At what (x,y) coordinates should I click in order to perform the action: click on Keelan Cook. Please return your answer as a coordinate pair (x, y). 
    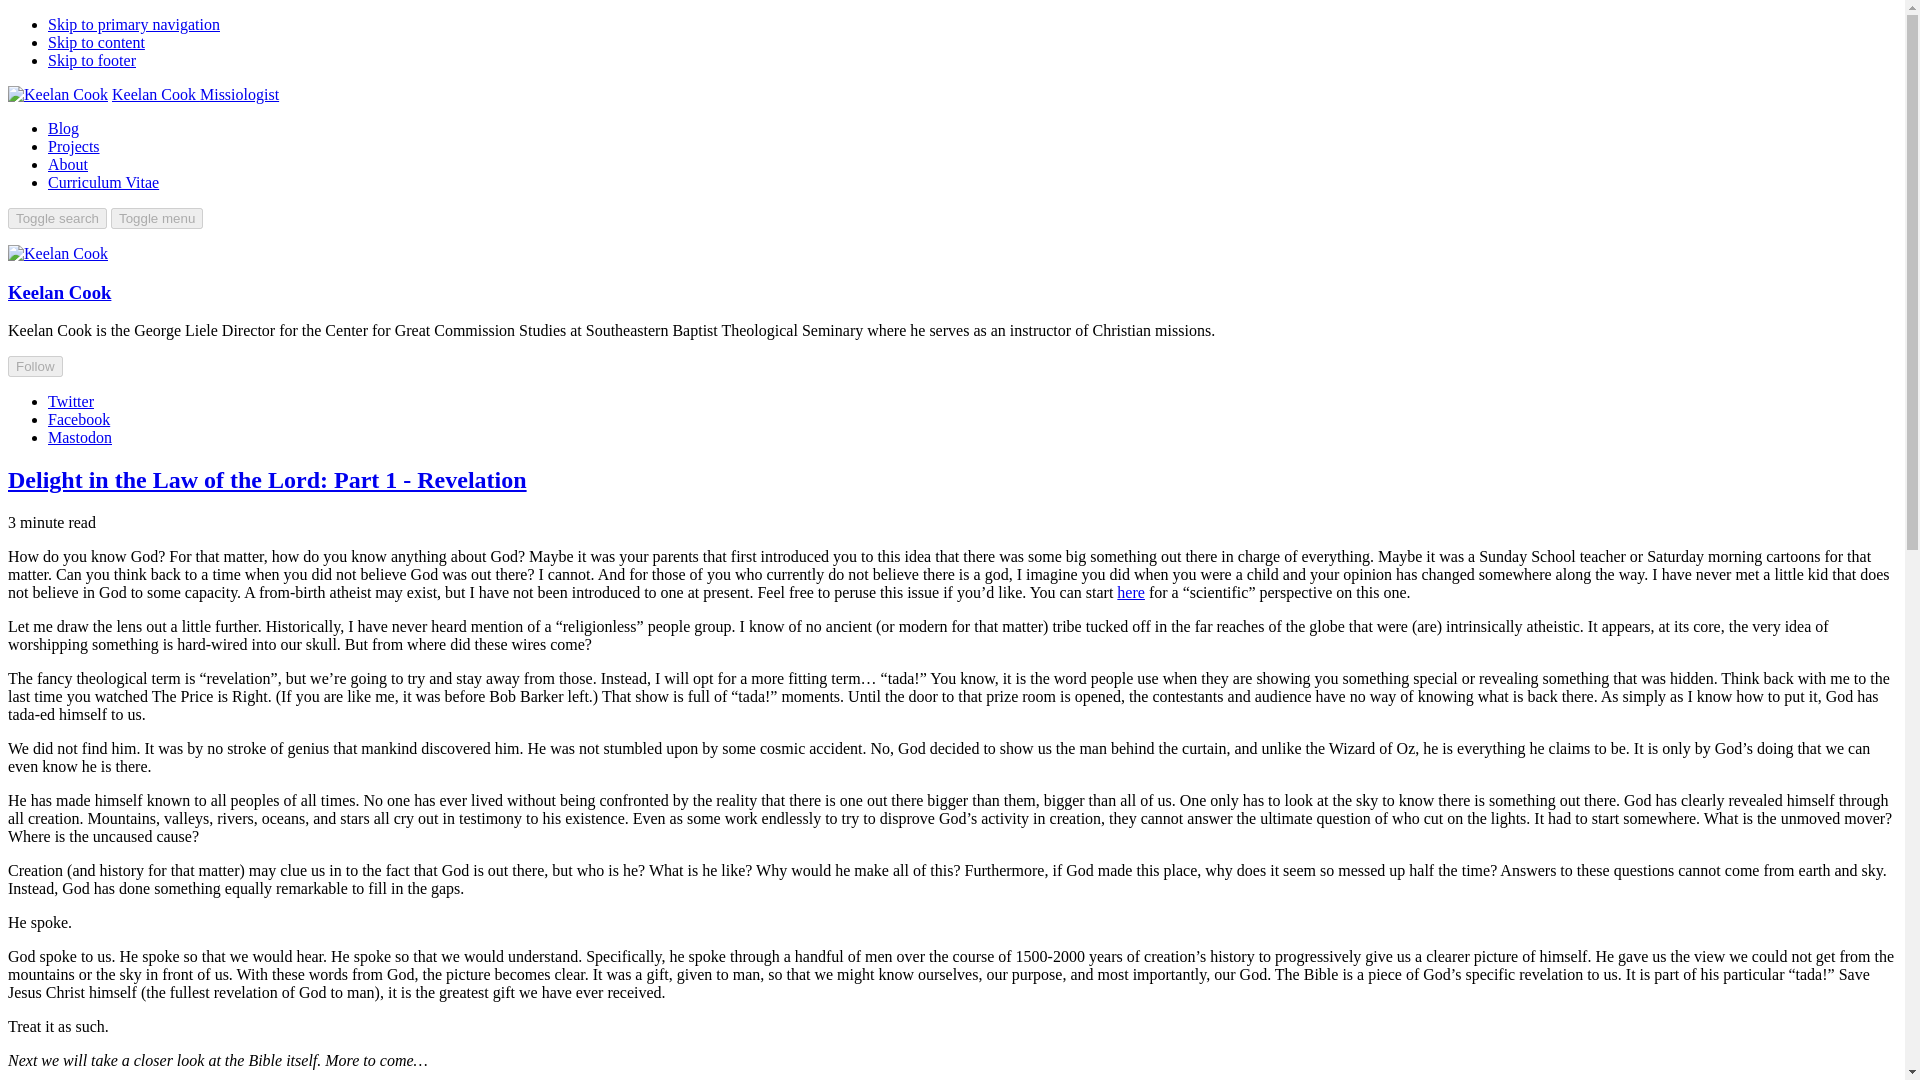
    Looking at the image, I should click on (59, 292).